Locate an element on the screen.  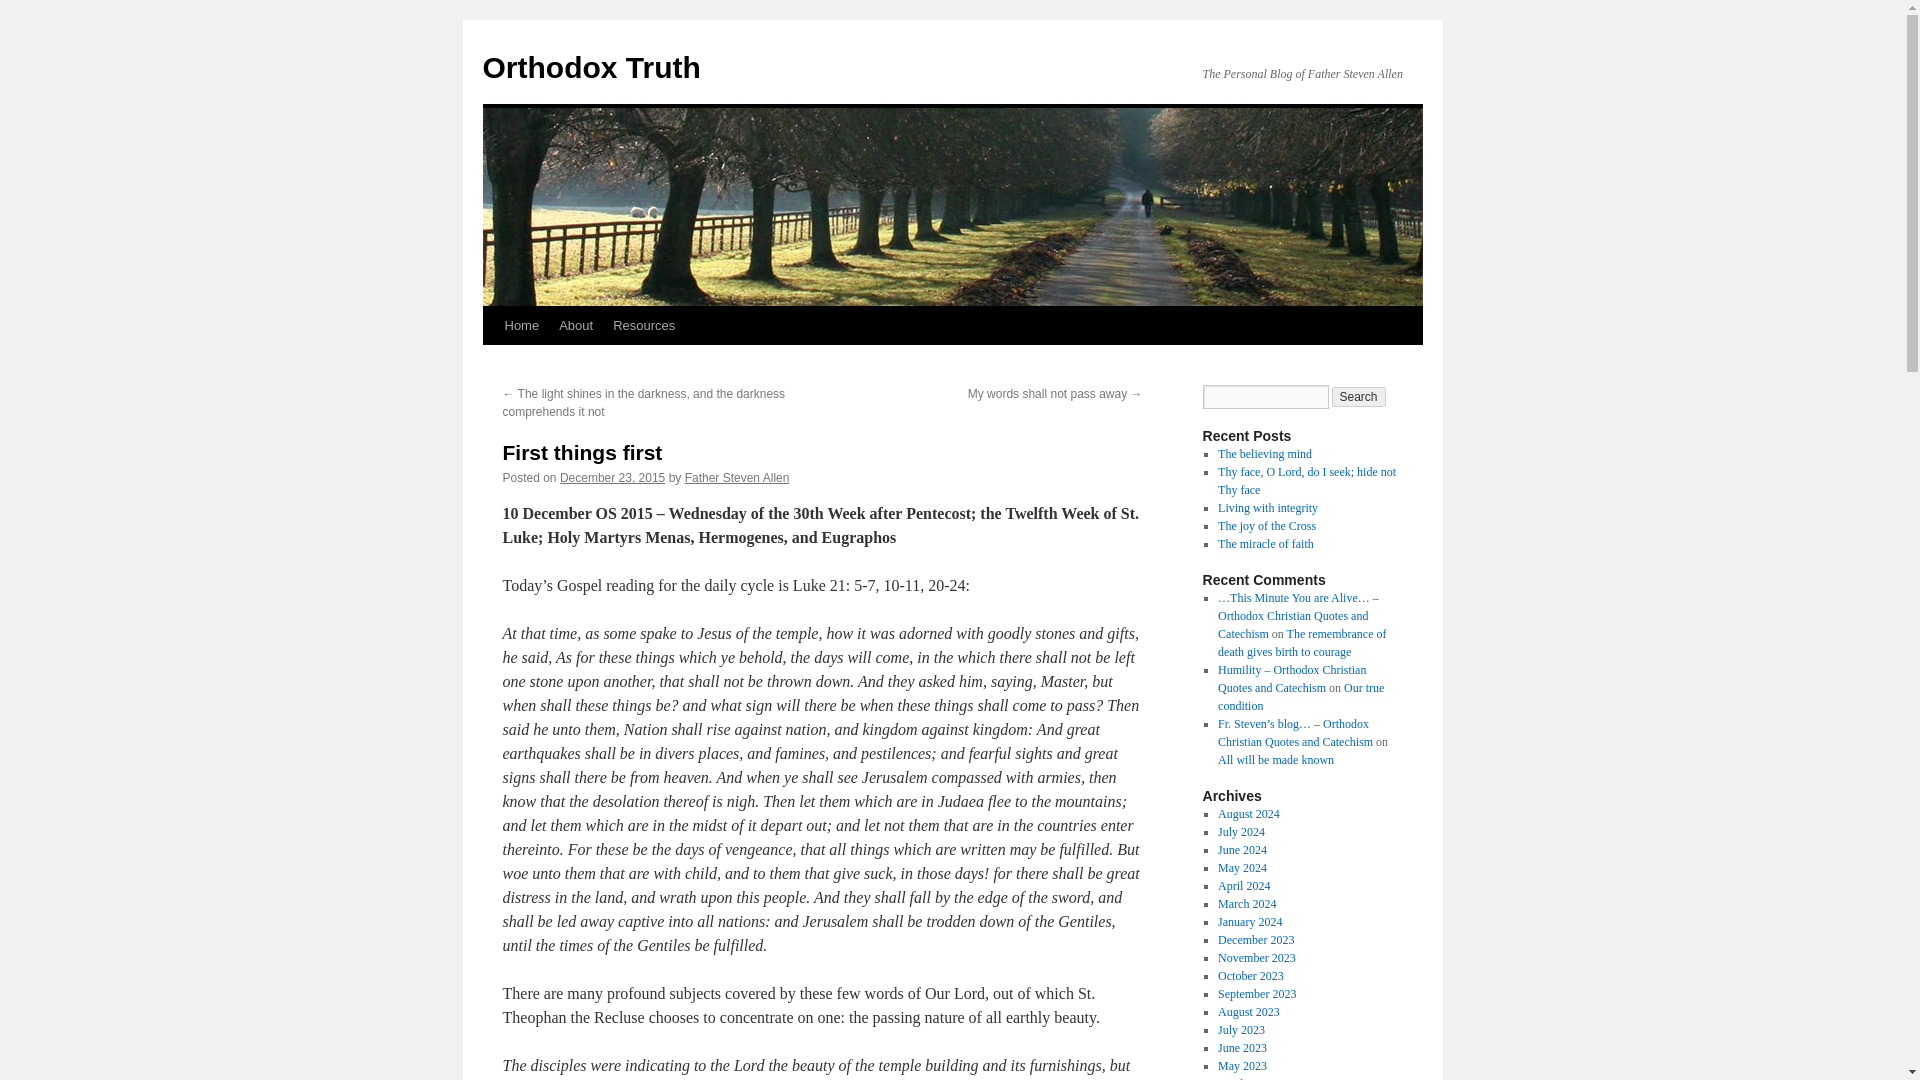
Orthodox Truth is located at coordinates (590, 67).